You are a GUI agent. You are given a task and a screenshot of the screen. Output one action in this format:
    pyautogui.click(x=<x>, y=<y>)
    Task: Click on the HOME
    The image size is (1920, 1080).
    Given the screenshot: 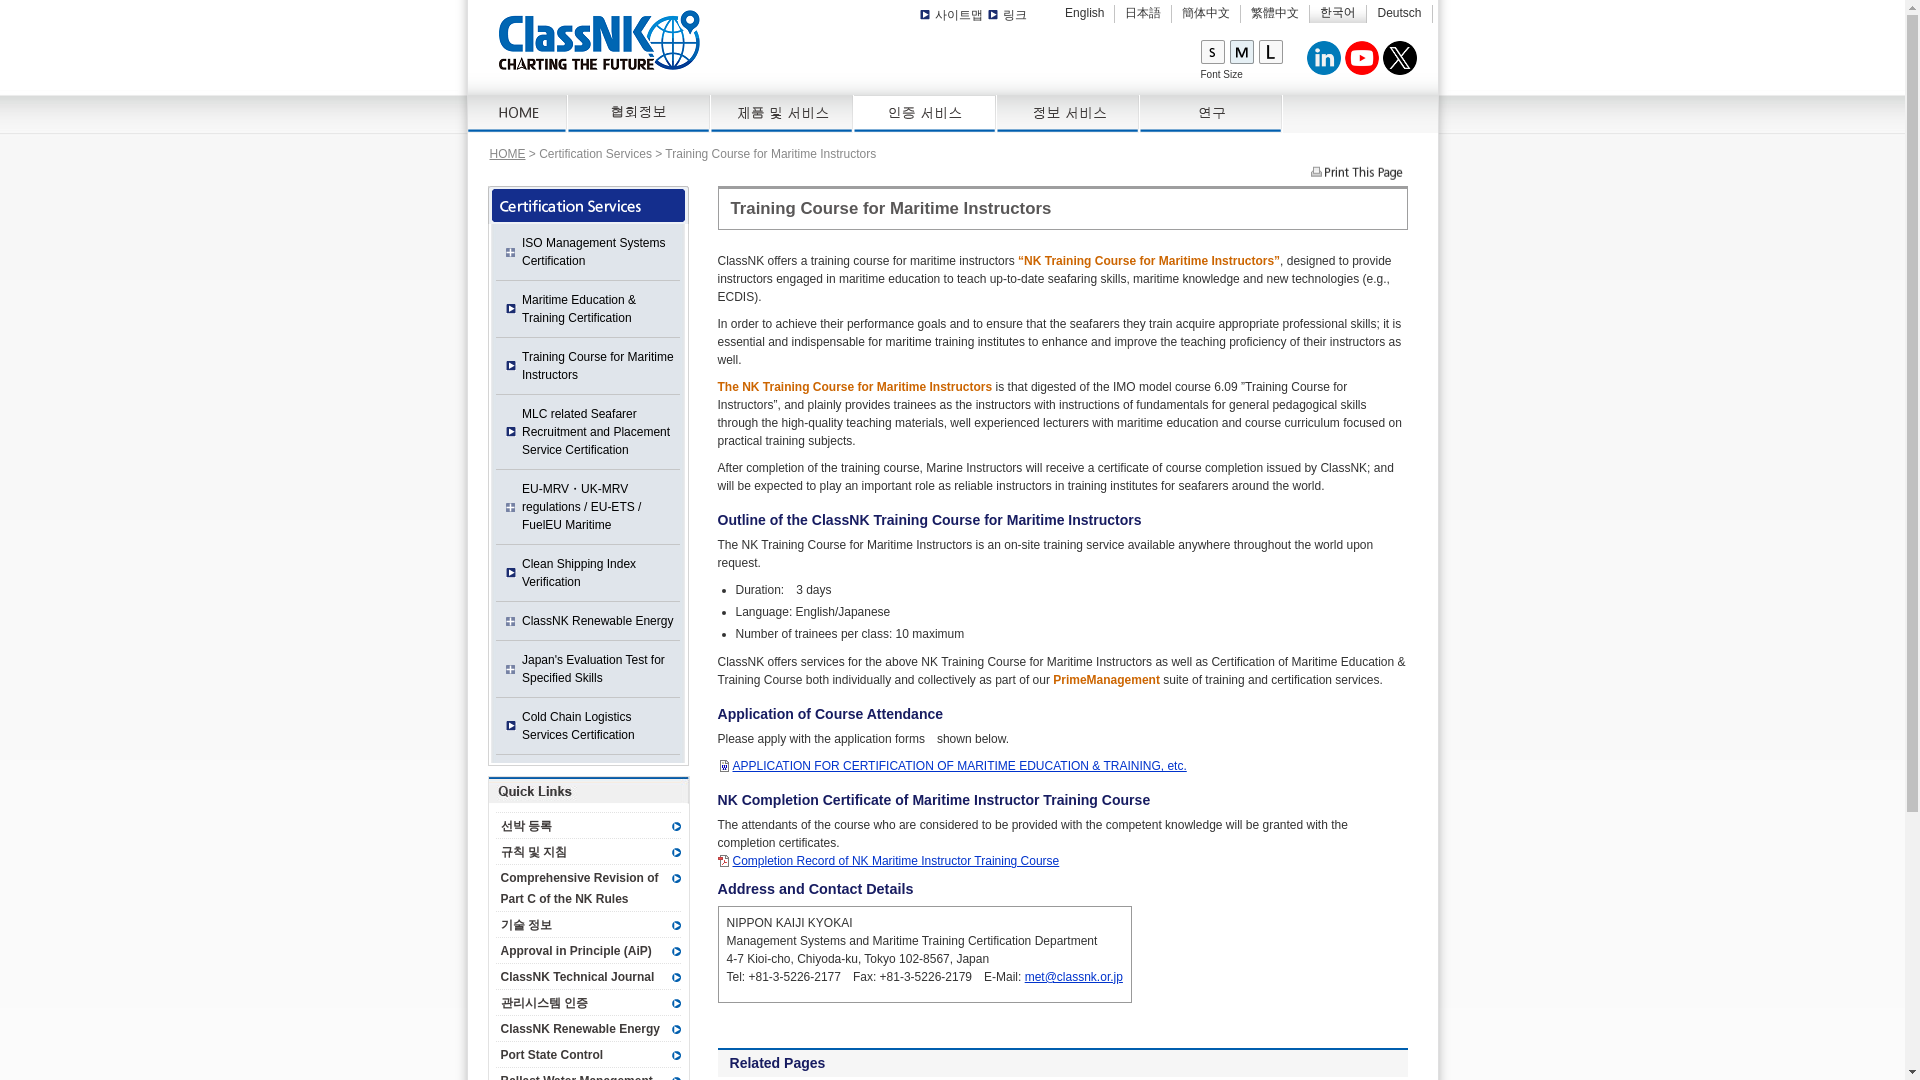 What is the action you would take?
    pyautogui.click(x=518, y=114)
    